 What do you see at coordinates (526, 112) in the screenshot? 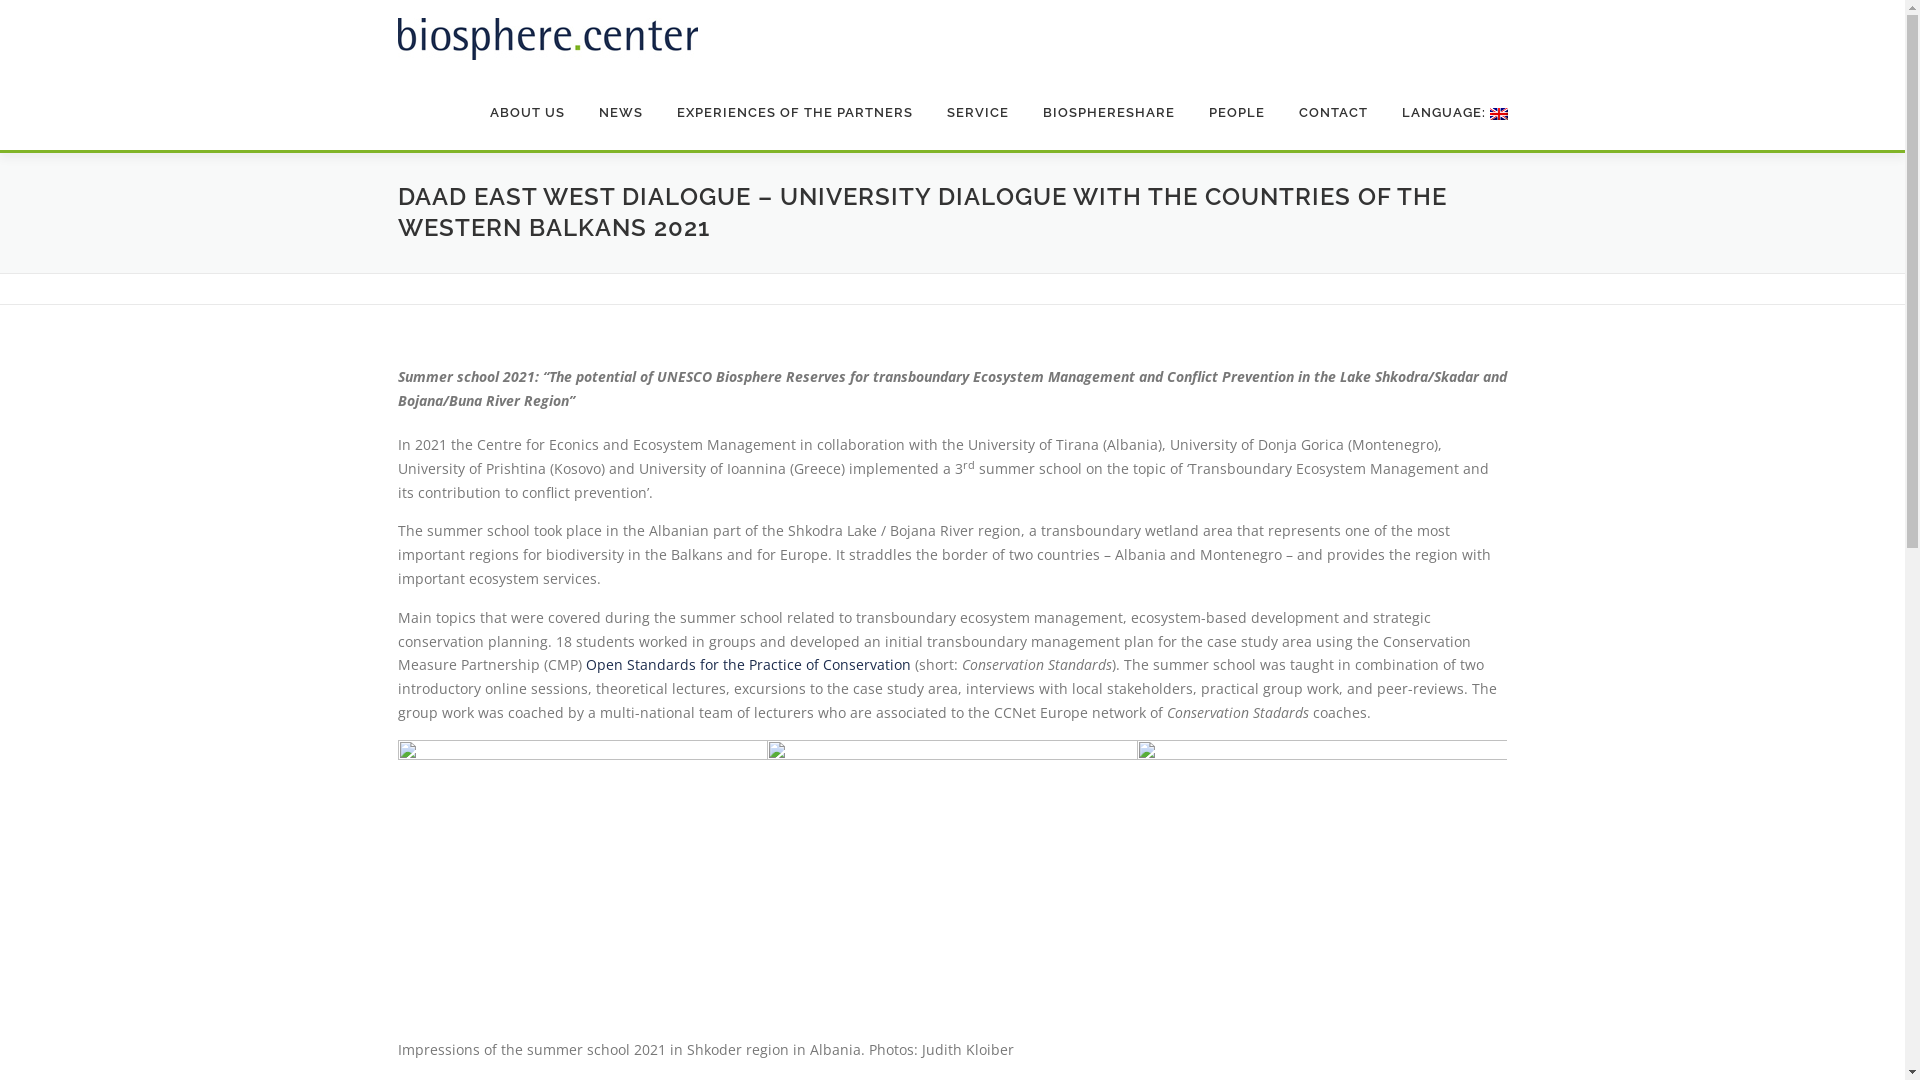
I see `ABOUT US` at bounding box center [526, 112].